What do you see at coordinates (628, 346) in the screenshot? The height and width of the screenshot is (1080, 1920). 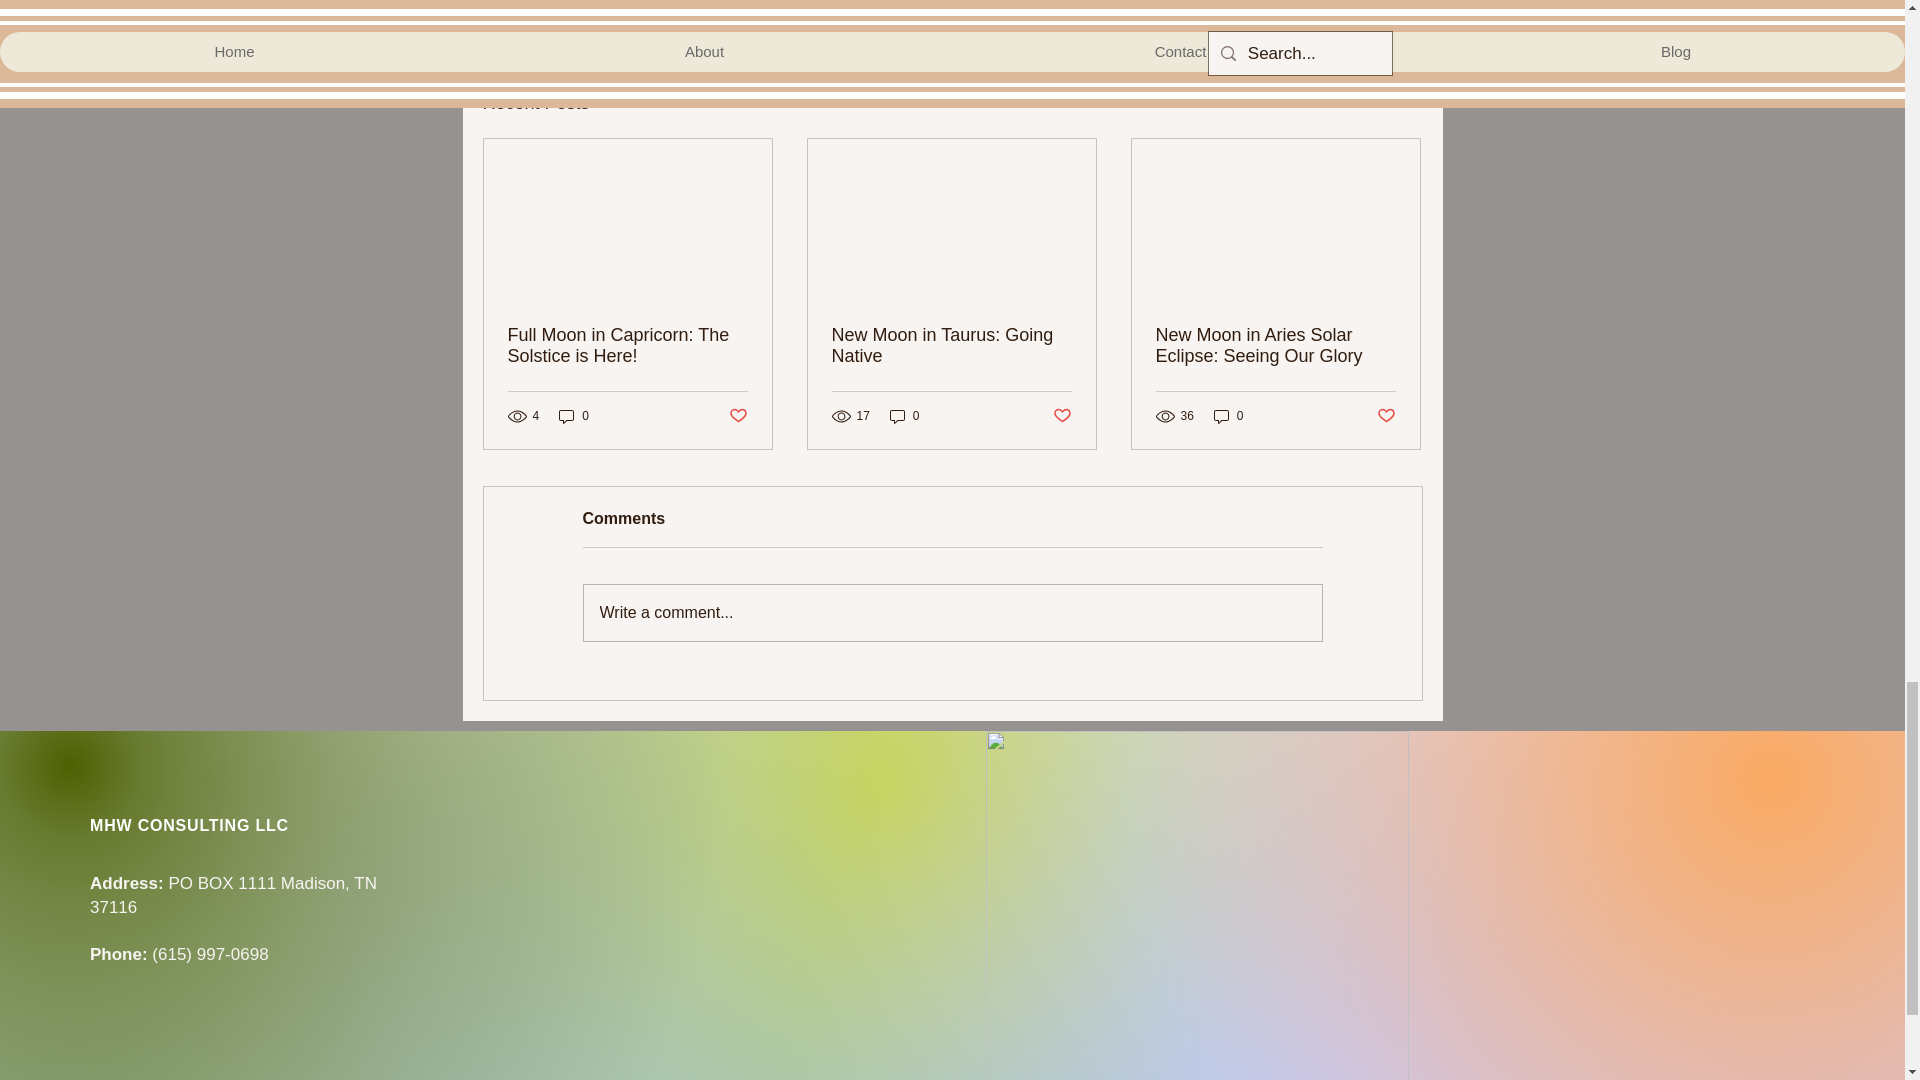 I see `Full Moon in Capricorn: The Solstice is Here!` at bounding box center [628, 346].